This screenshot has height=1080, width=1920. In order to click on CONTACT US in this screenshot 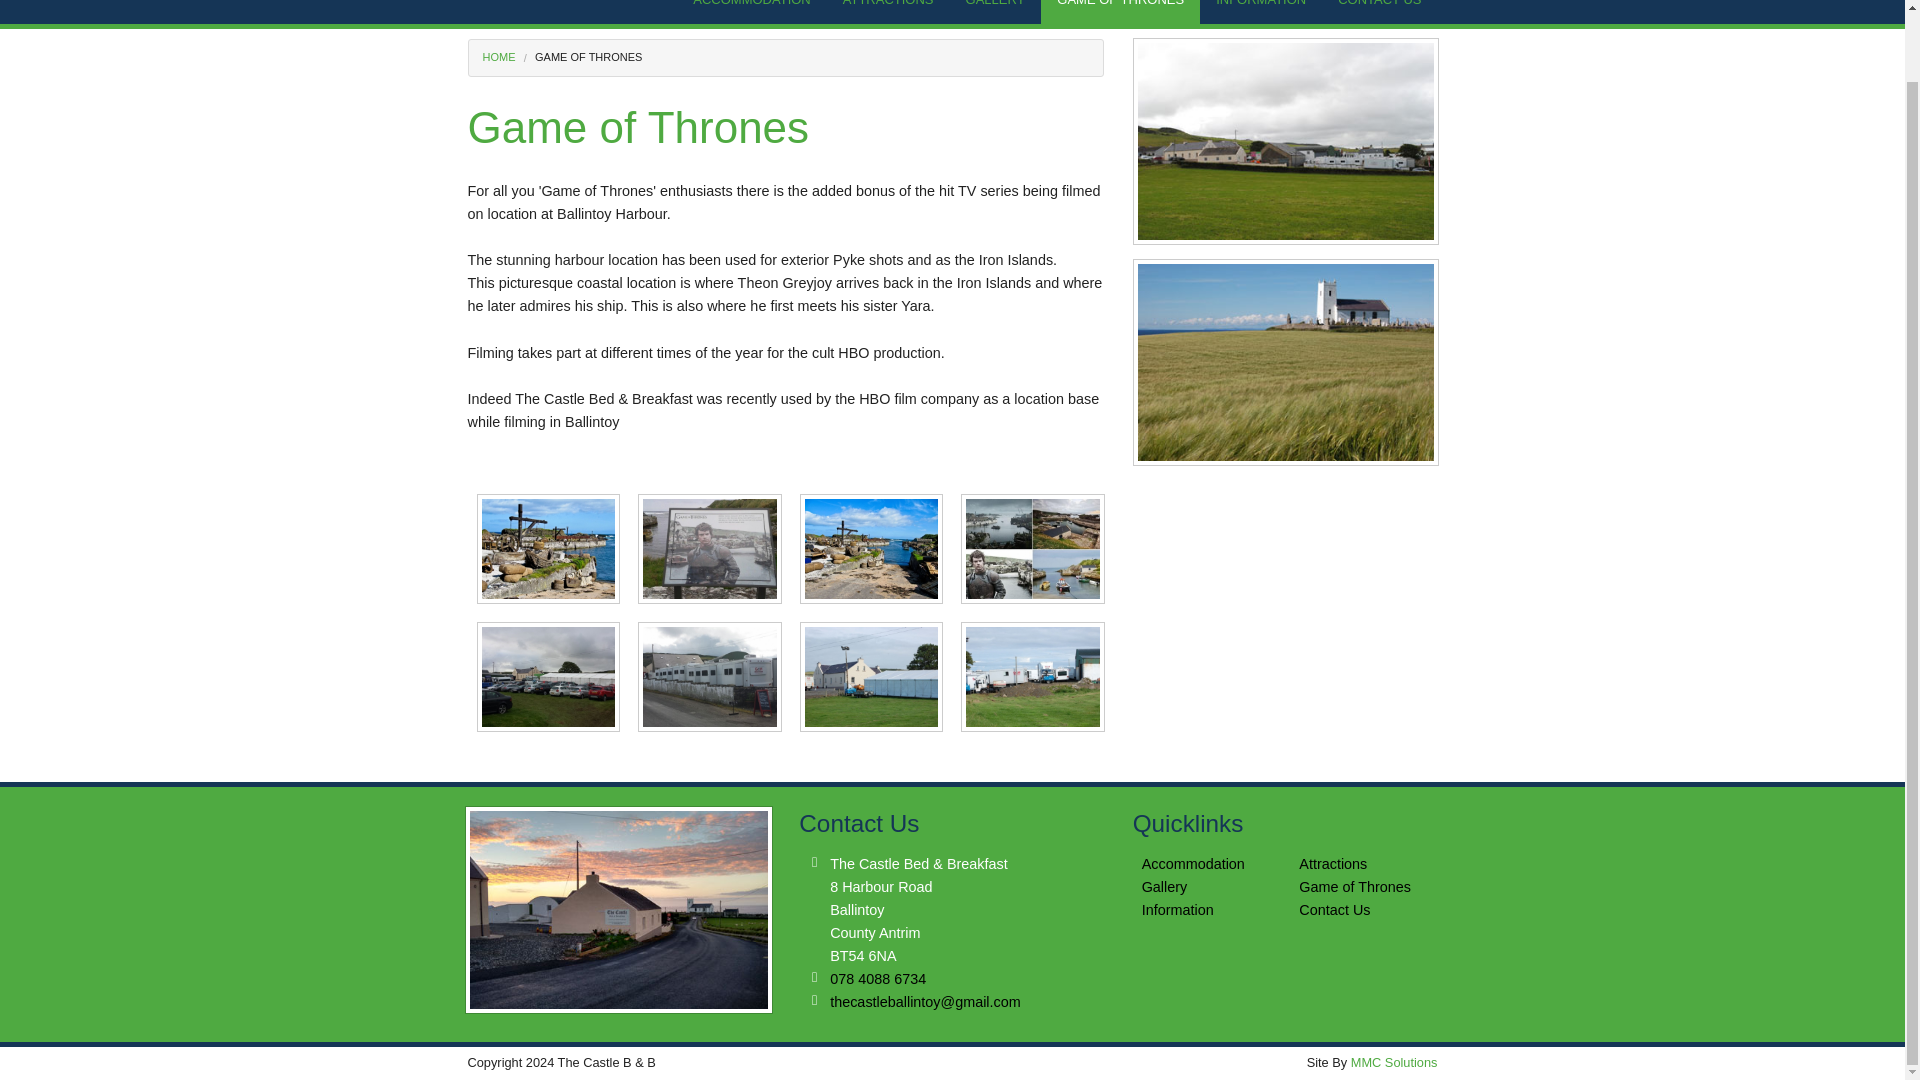, I will do `click(1379, 12)`.